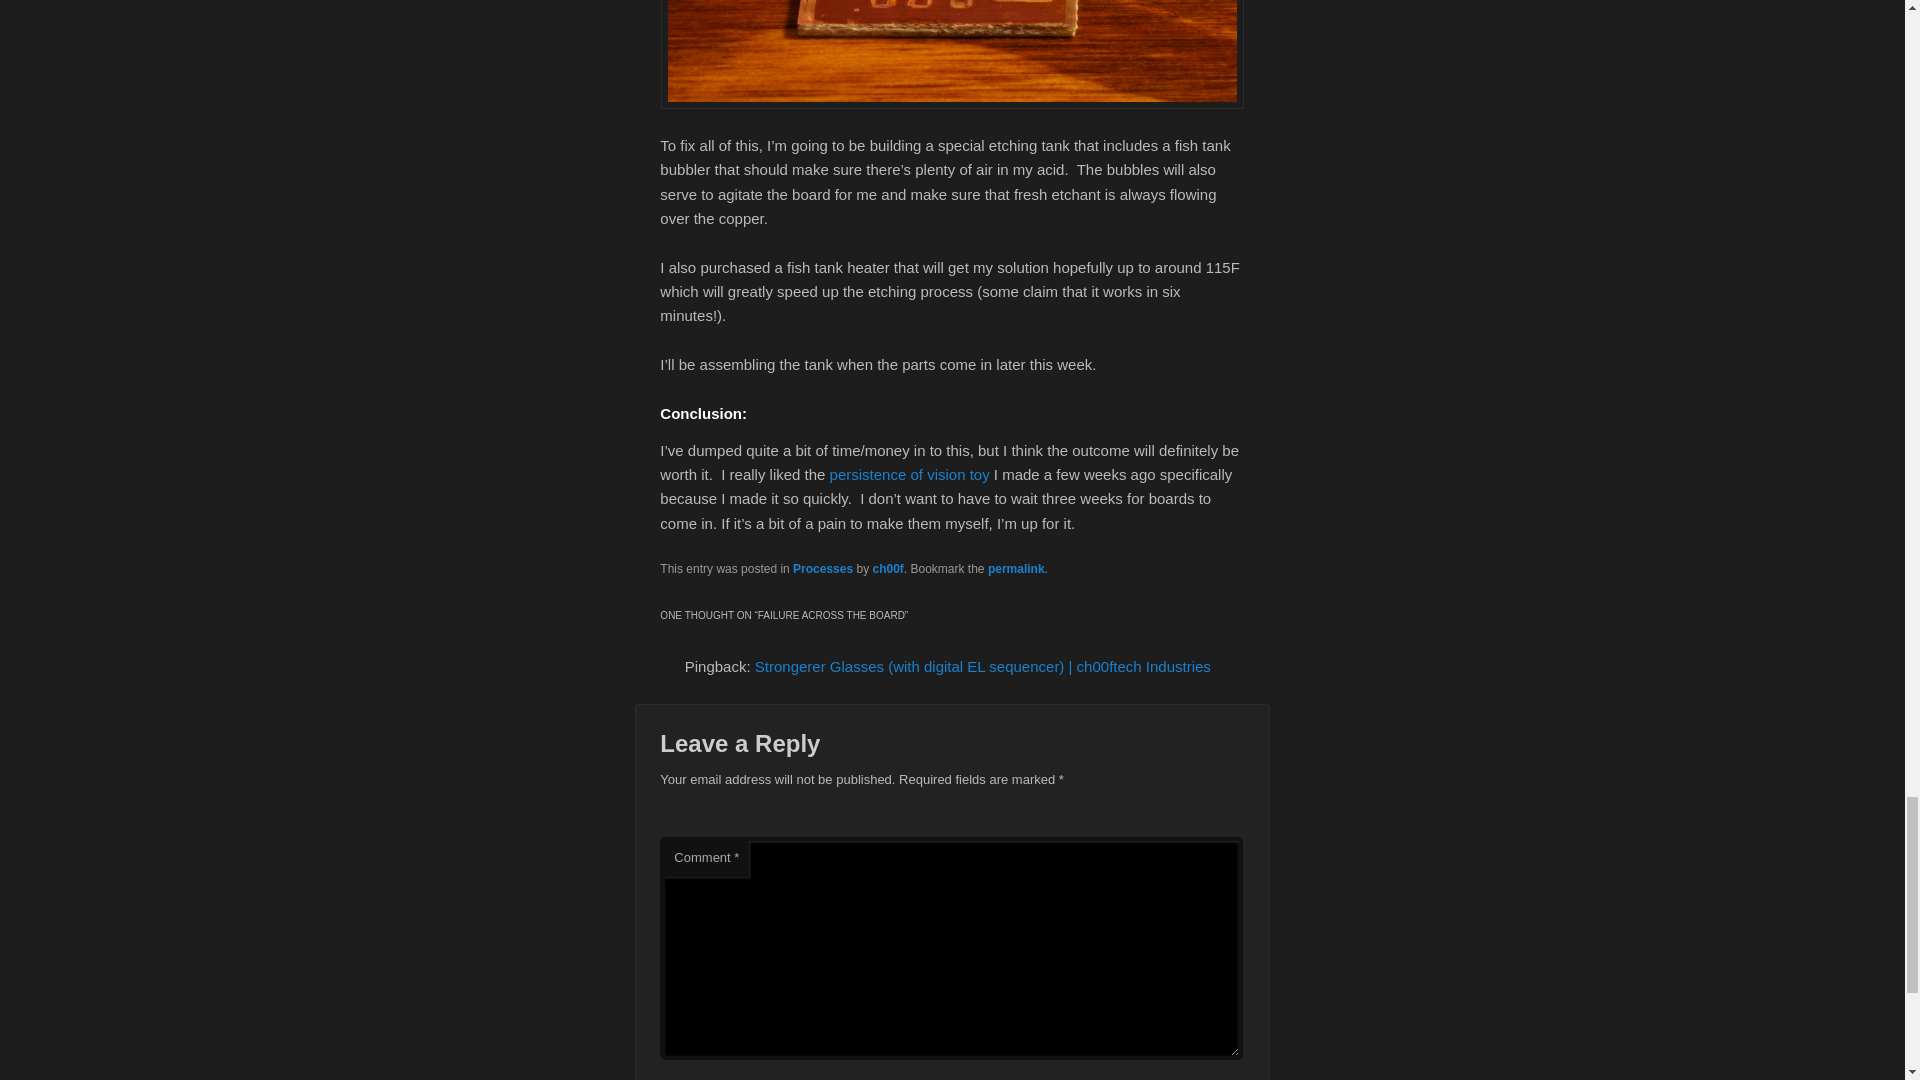 The height and width of the screenshot is (1080, 1920). Describe the element at coordinates (910, 474) in the screenshot. I see `LED persistence of vision toy` at that location.